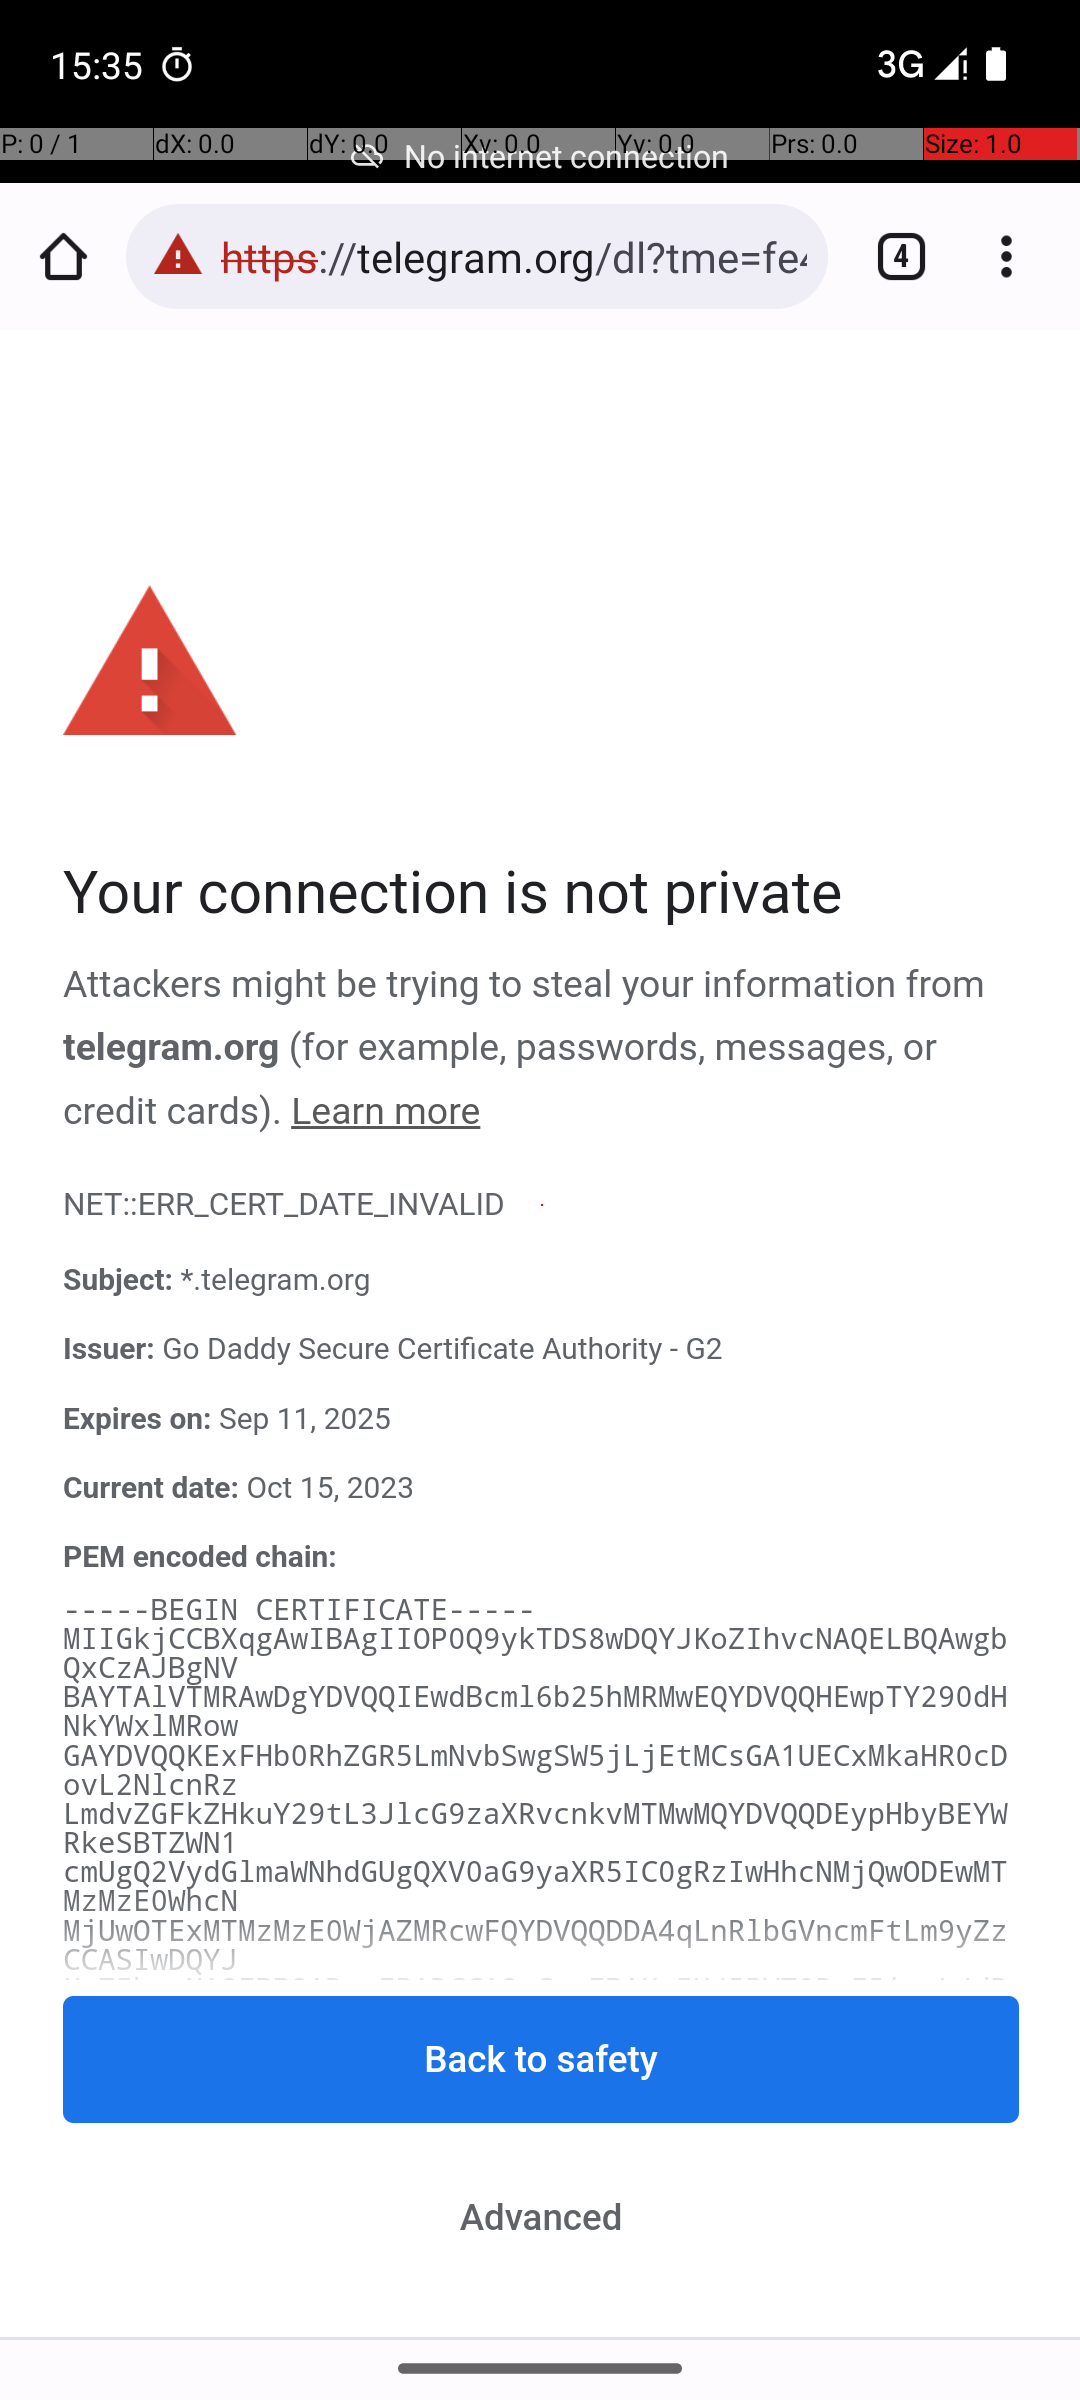  What do you see at coordinates (536, 1771) in the screenshot?
I see `GAYDVQQKExFHb0RhZGR5LmNvbSwgSW5jLjEtMCsGA1UECxMkaHR0cDovL2NlcnRz` at bounding box center [536, 1771].